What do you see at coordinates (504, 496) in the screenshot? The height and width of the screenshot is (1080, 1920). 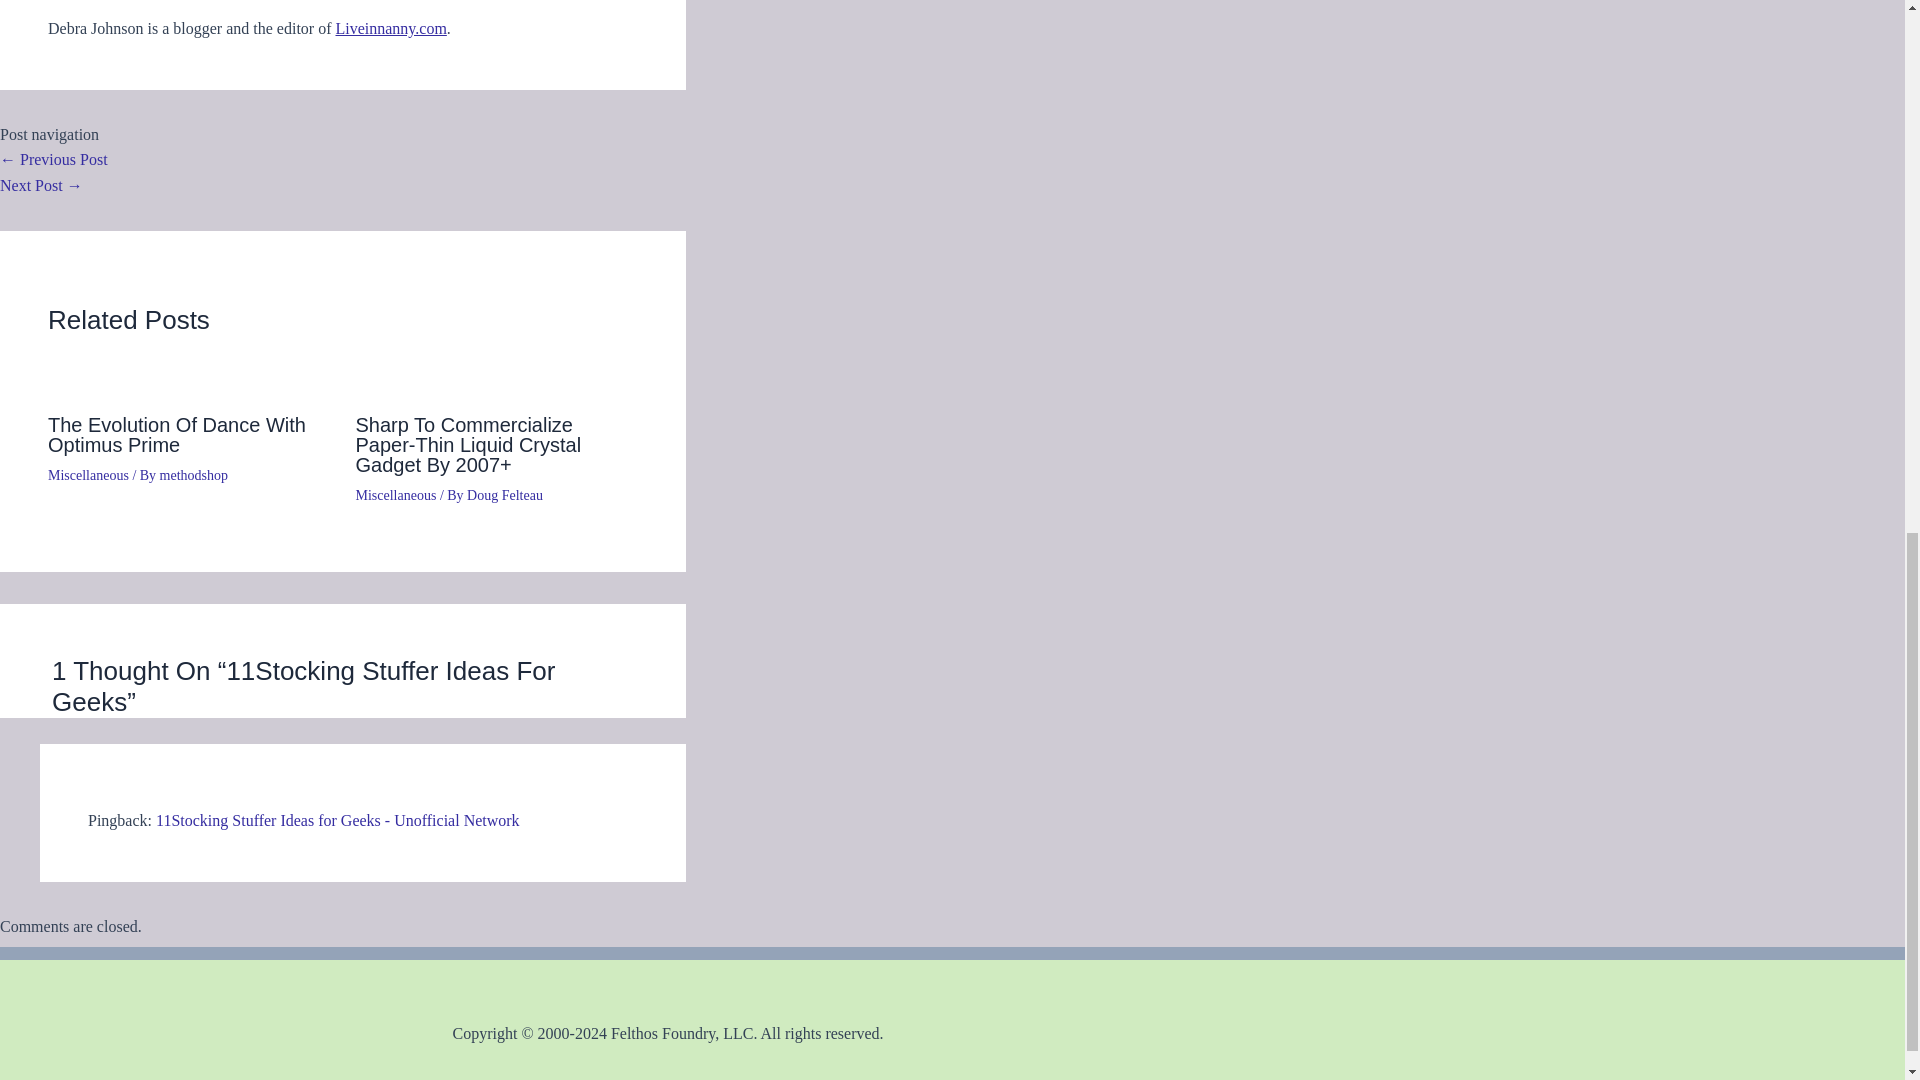 I see `Doug Felteau` at bounding box center [504, 496].